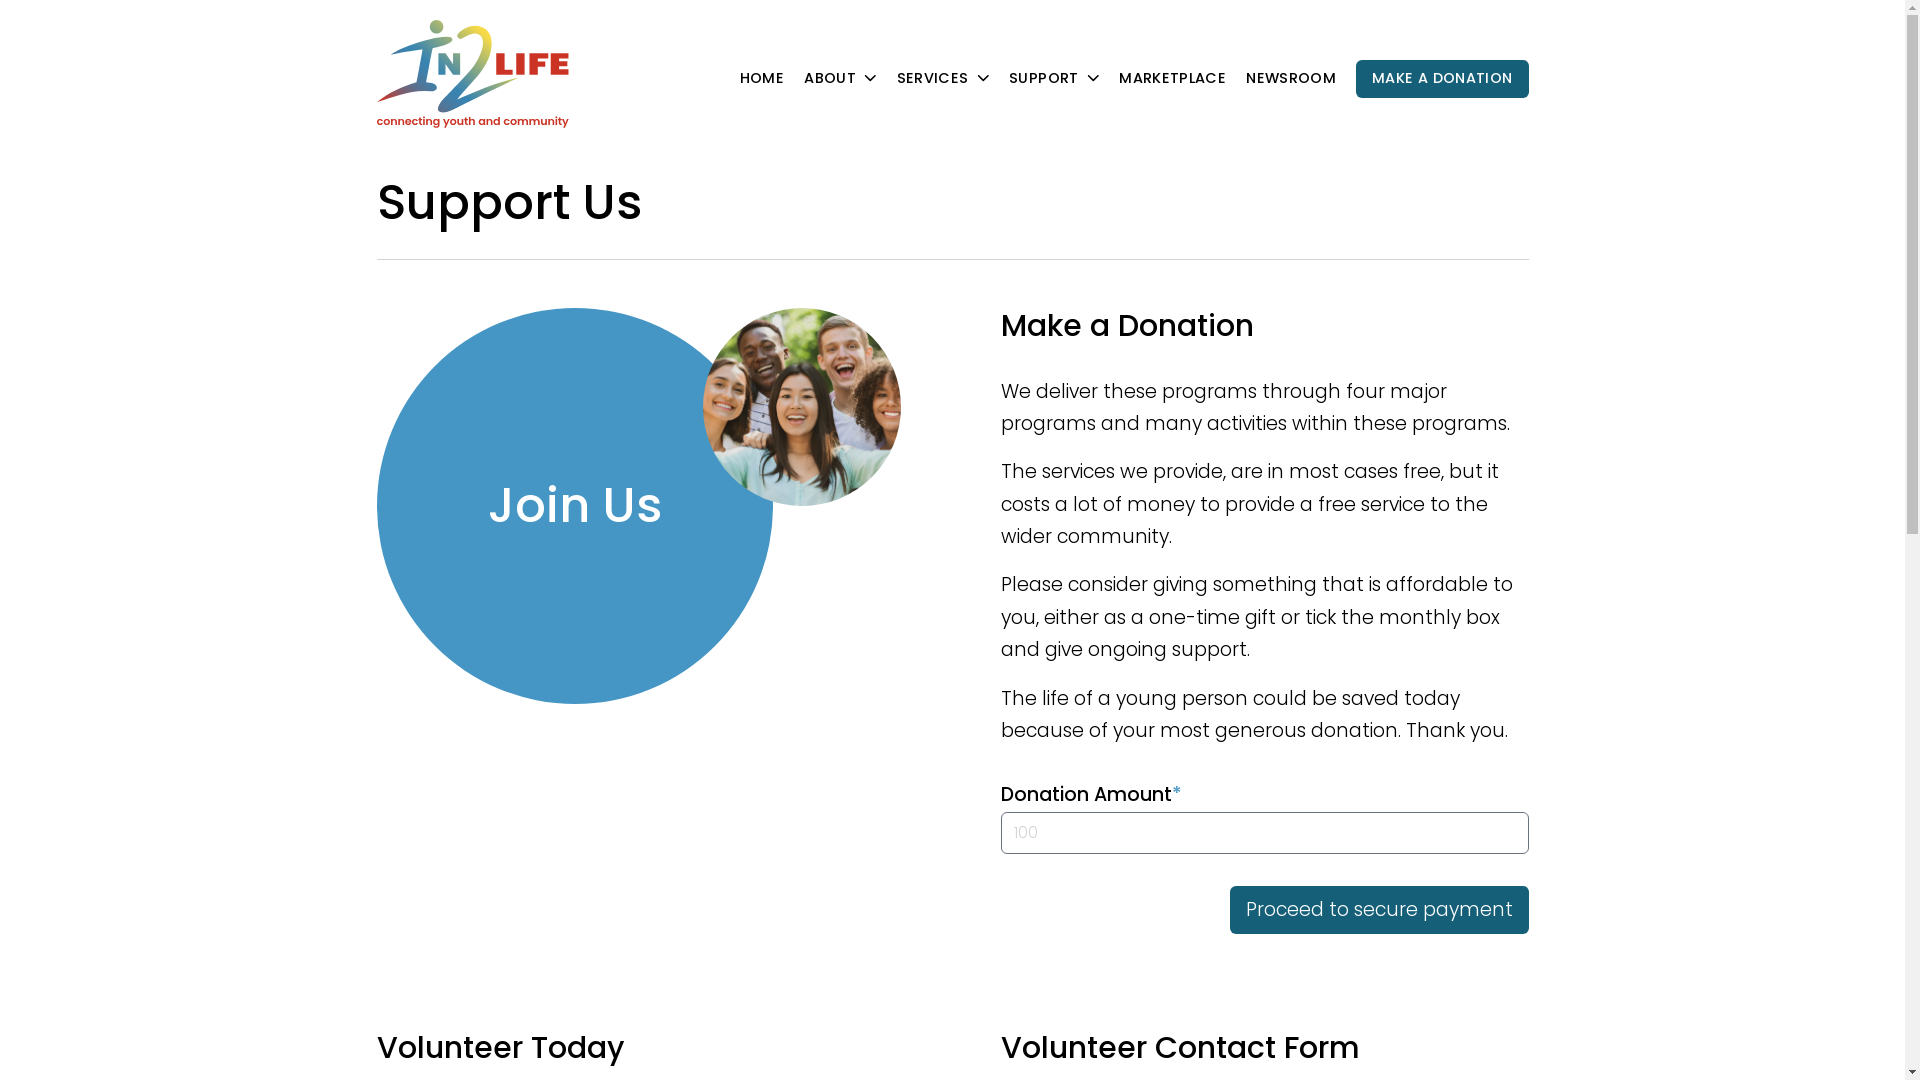 This screenshot has width=1920, height=1080. What do you see at coordinates (1172, 79) in the screenshot?
I see `MARKETPLACE` at bounding box center [1172, 79].